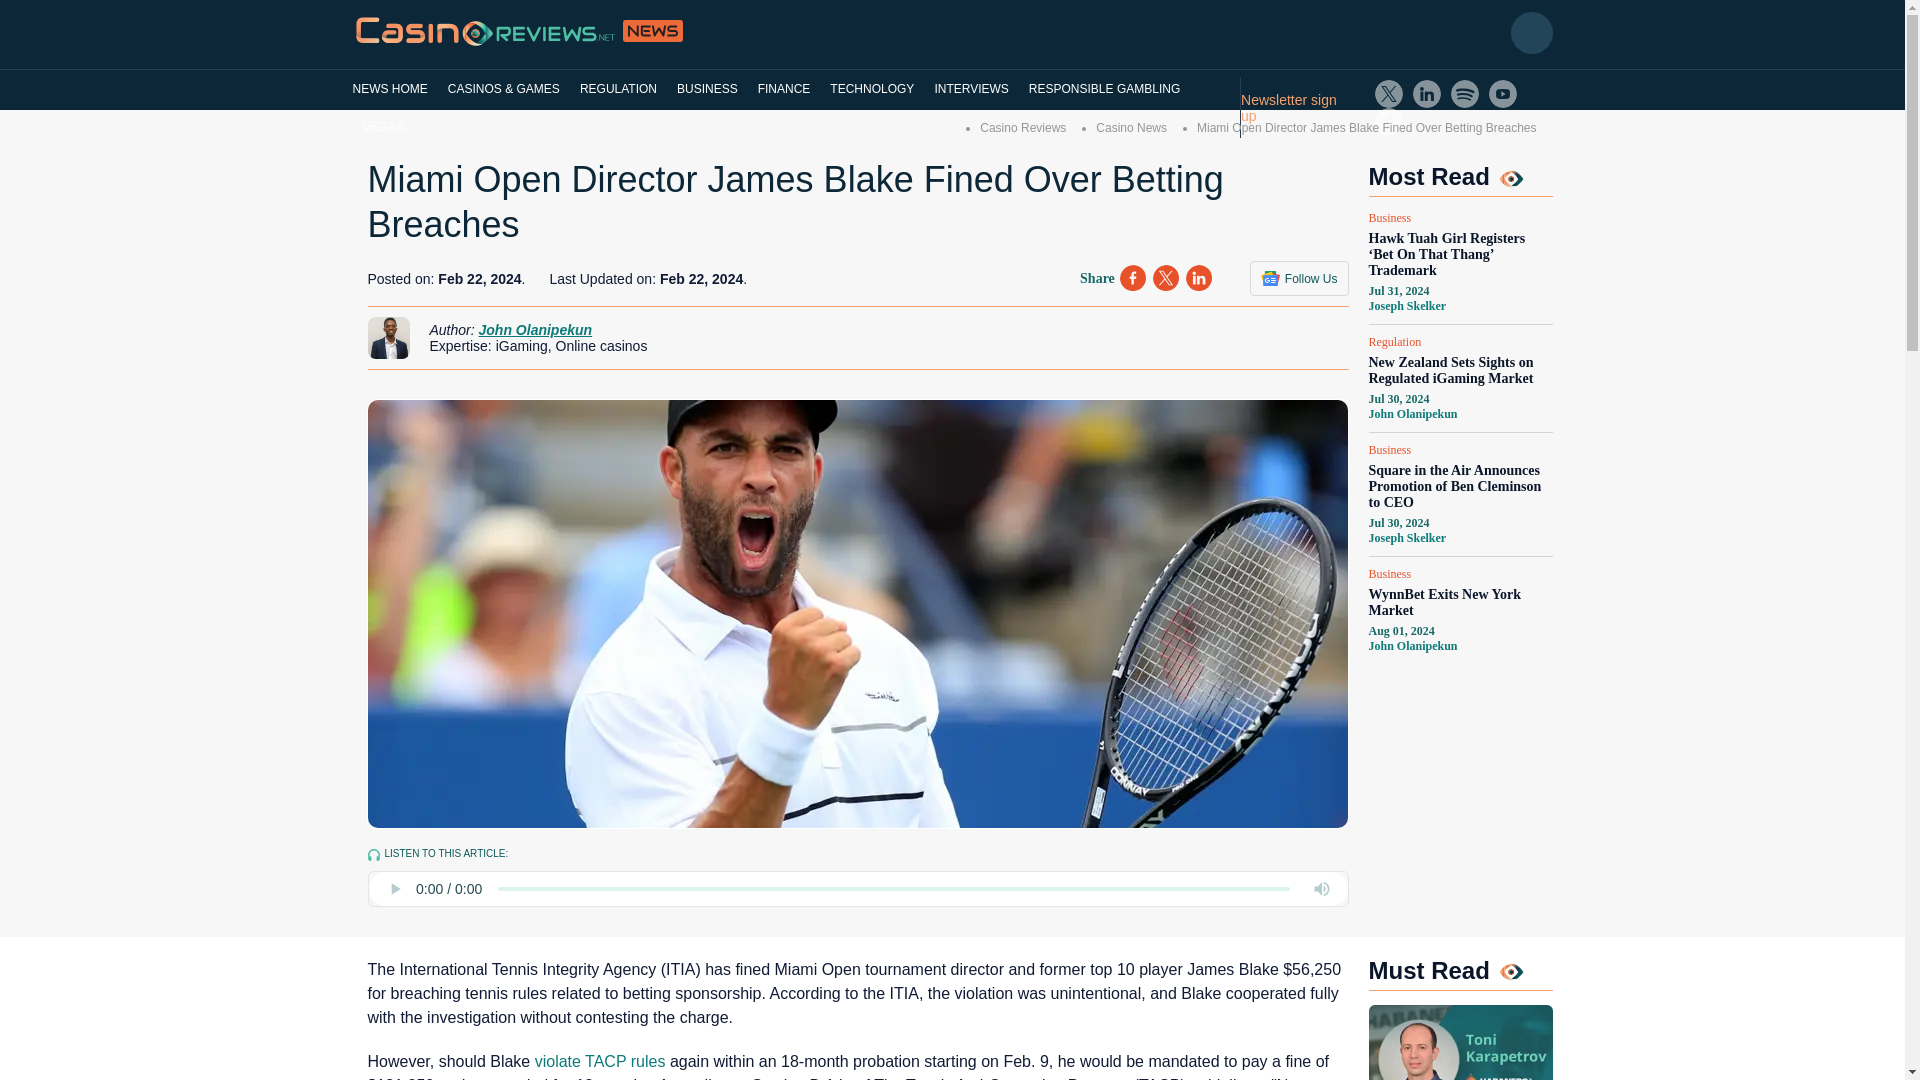  What do you see at coordinates (871, 89) in the screenshot?
I see `TECHNOLOGY` at bounding box center [871, 89].